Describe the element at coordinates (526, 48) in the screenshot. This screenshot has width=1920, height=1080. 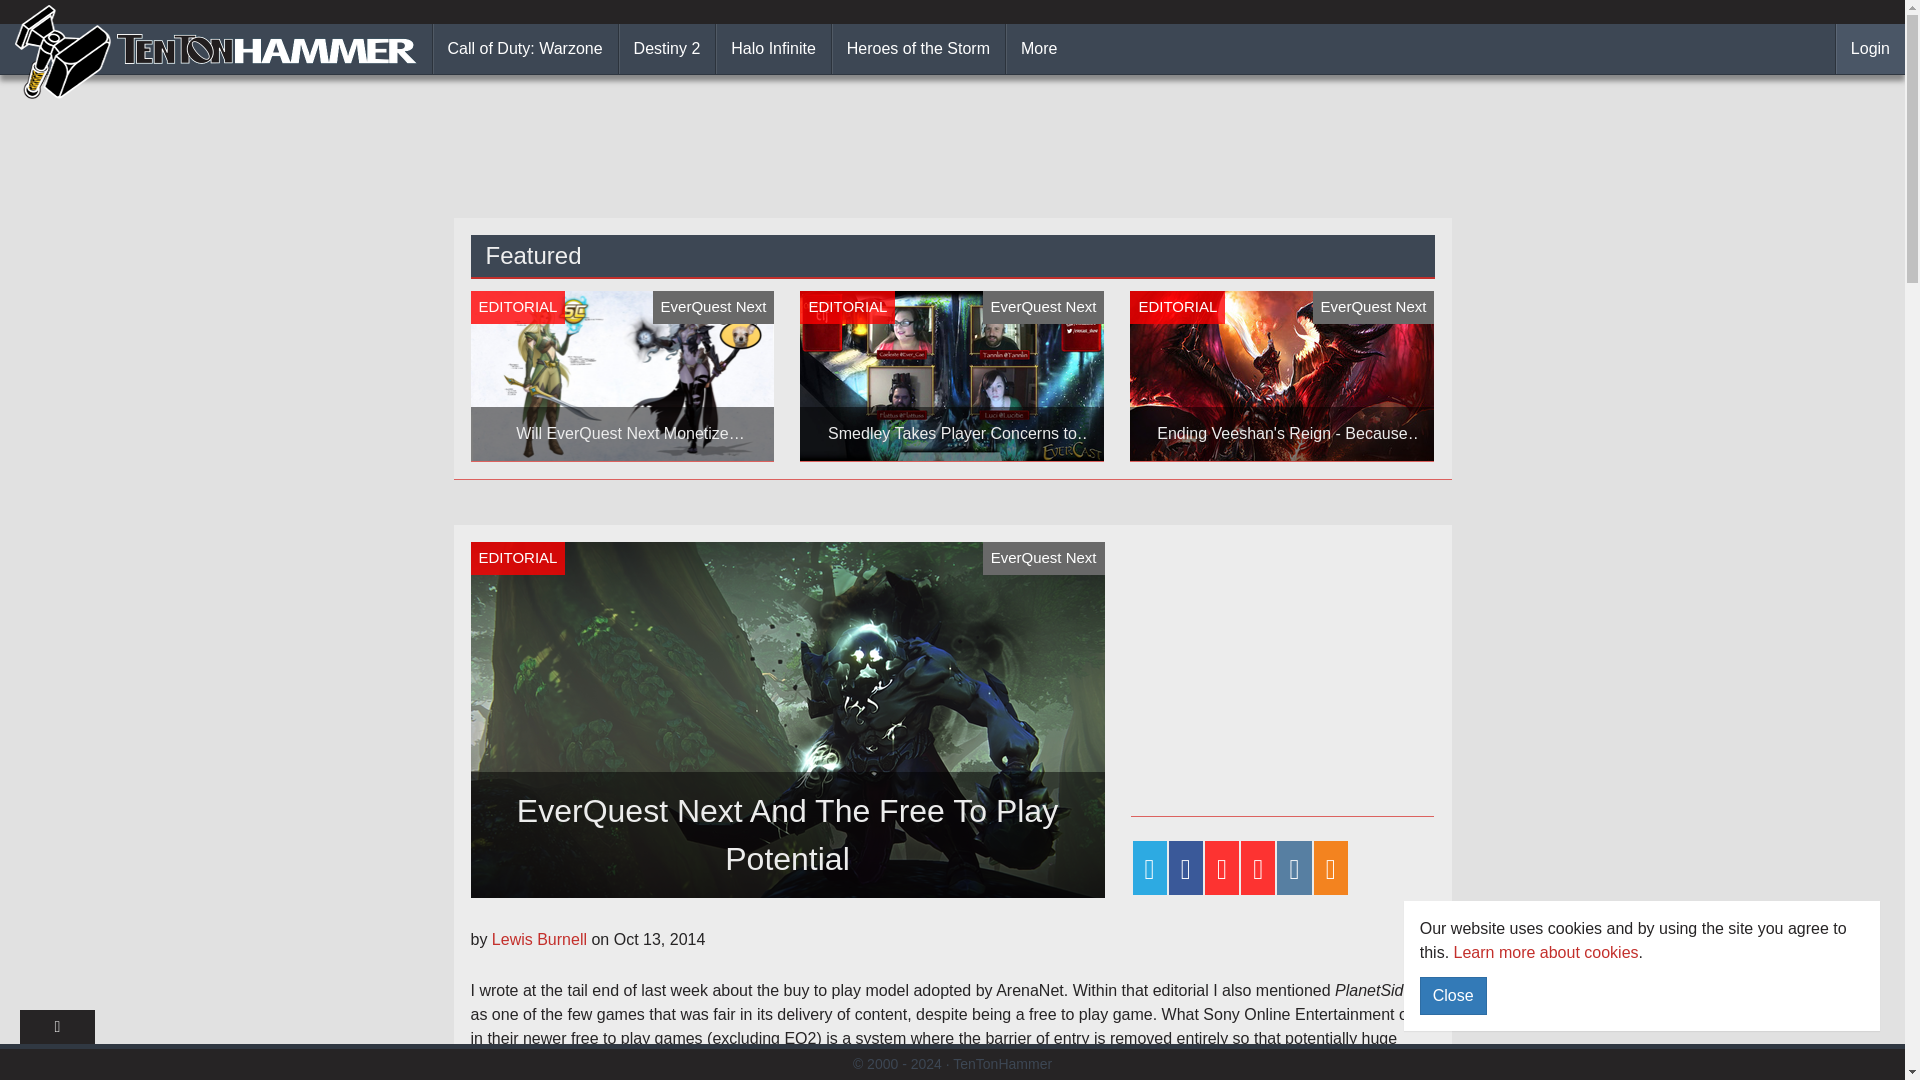
I see `Call of Duty: Warzone` at that location.